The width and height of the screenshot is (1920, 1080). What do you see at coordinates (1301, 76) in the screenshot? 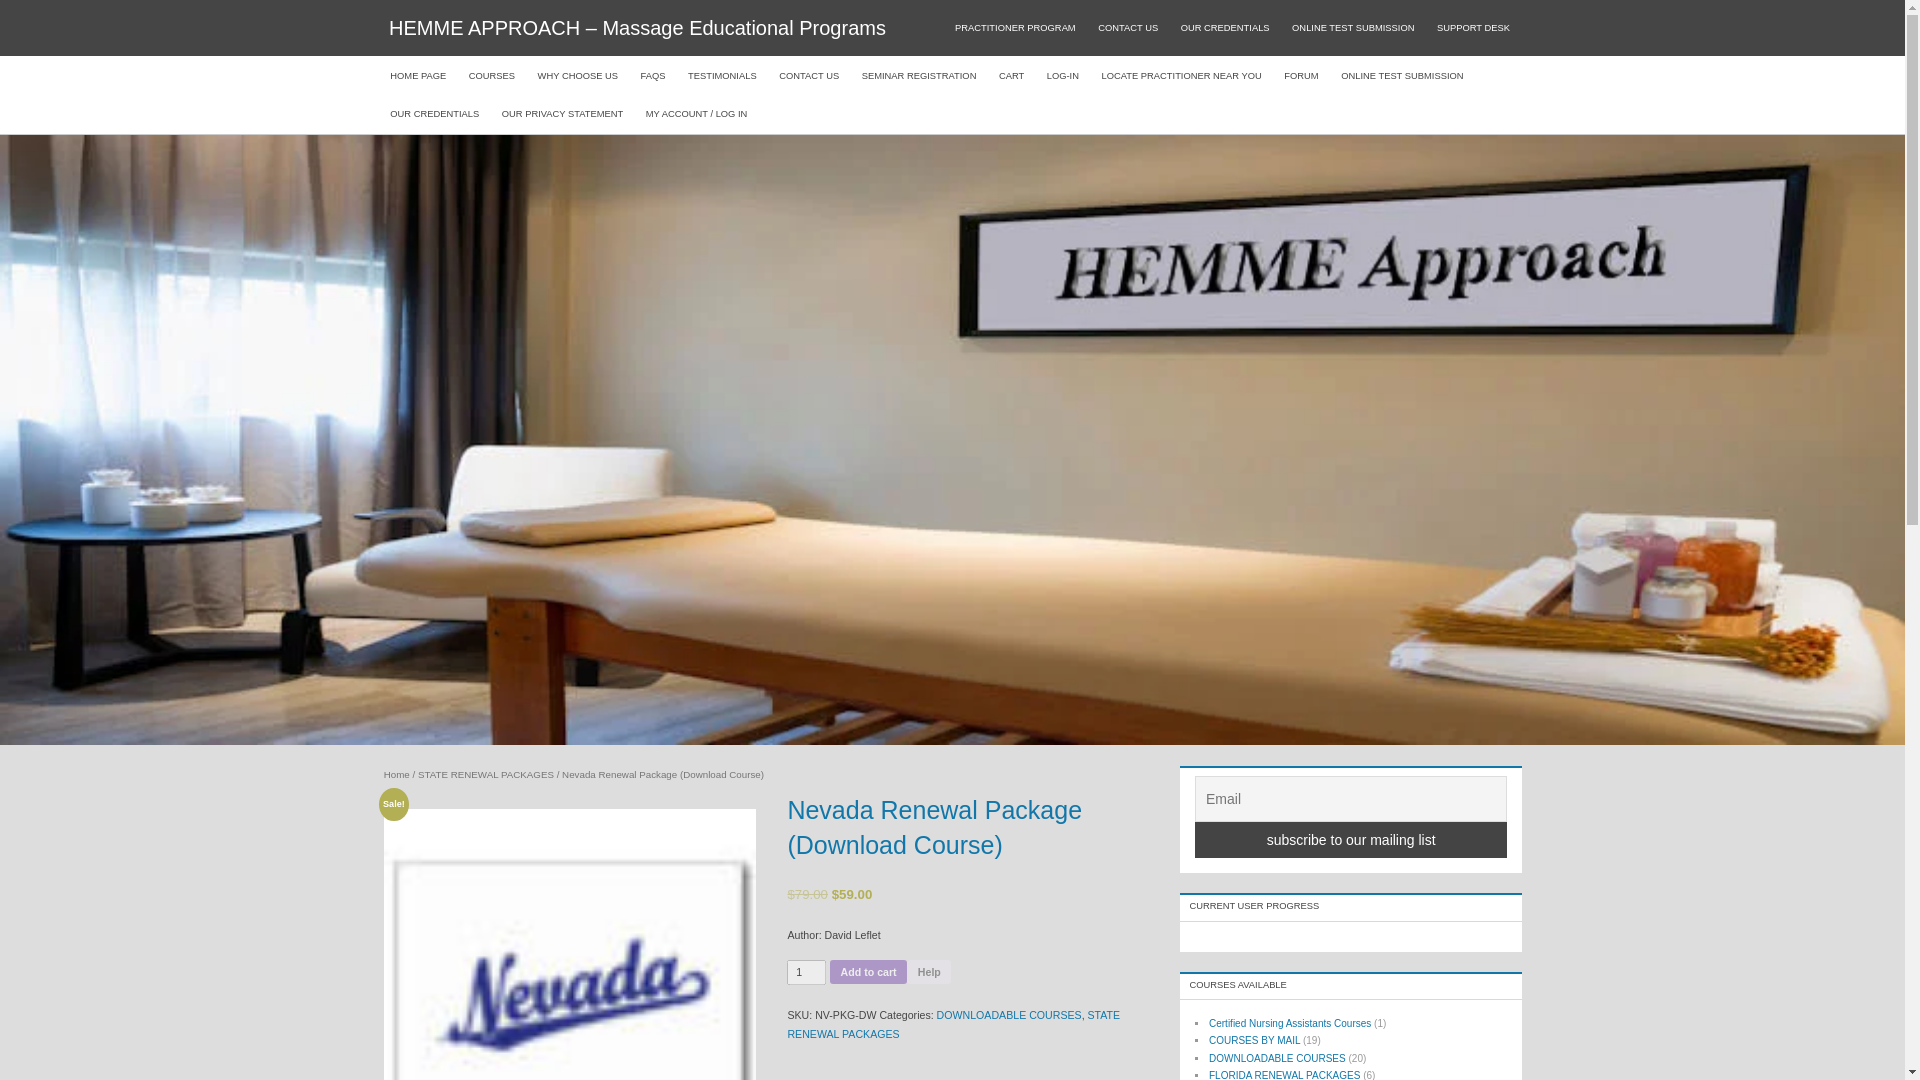
I see `FORUM` at bounding box center [1301, 76].